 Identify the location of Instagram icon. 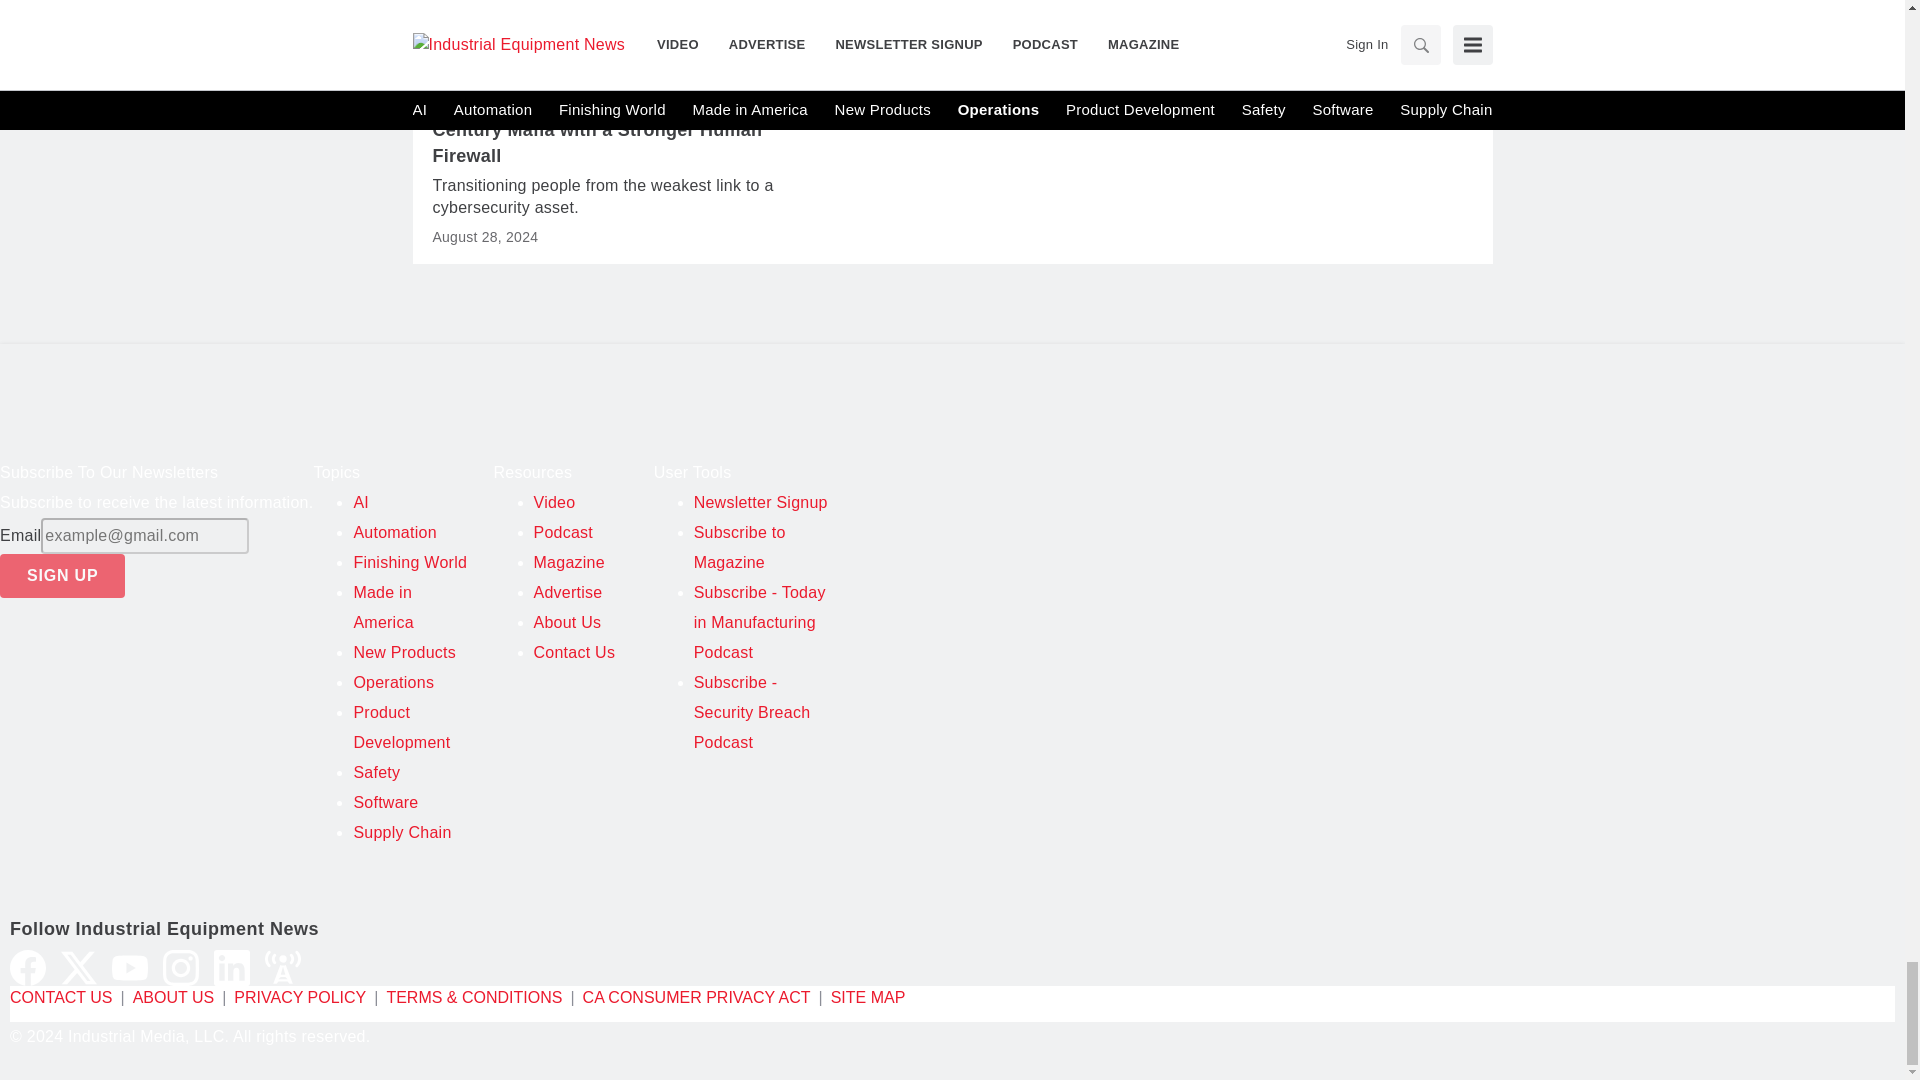
(181, 968).